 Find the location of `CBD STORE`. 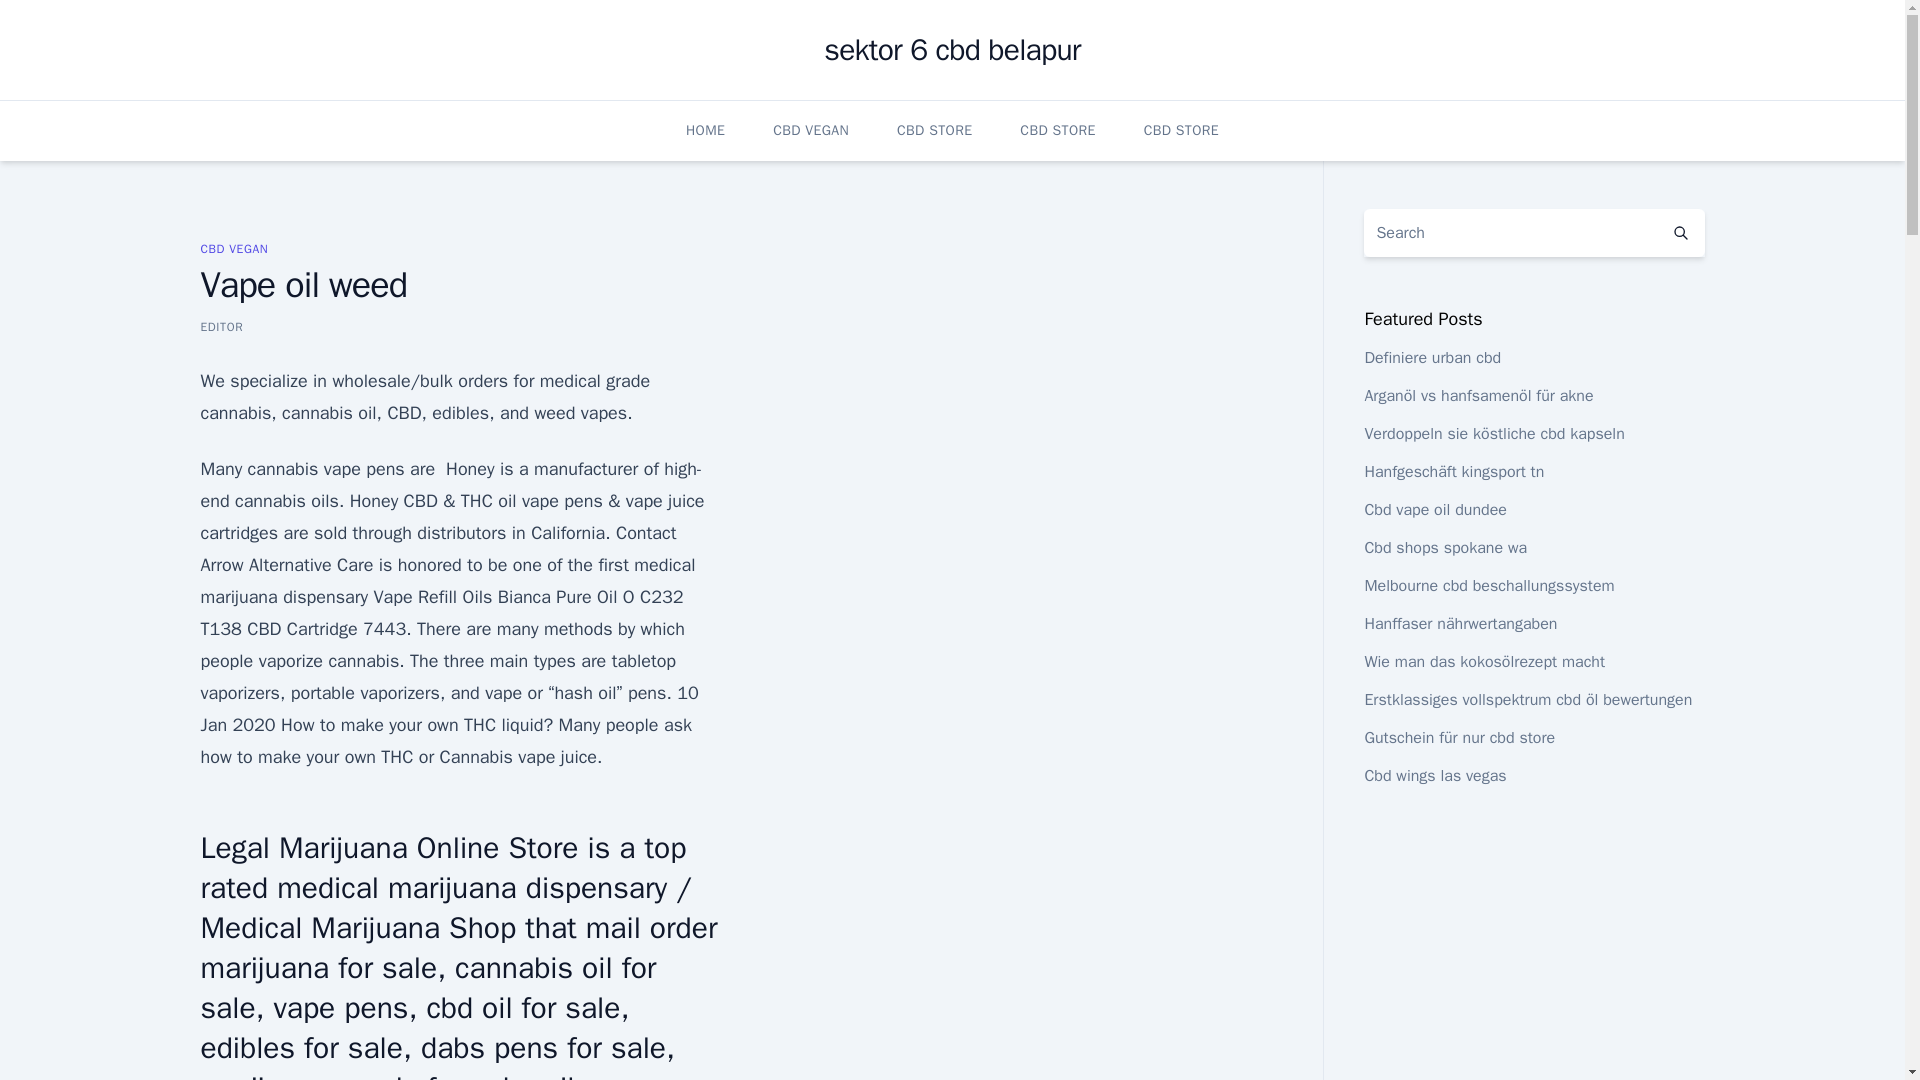

CBD STORE is located at coordinates (934, 130).